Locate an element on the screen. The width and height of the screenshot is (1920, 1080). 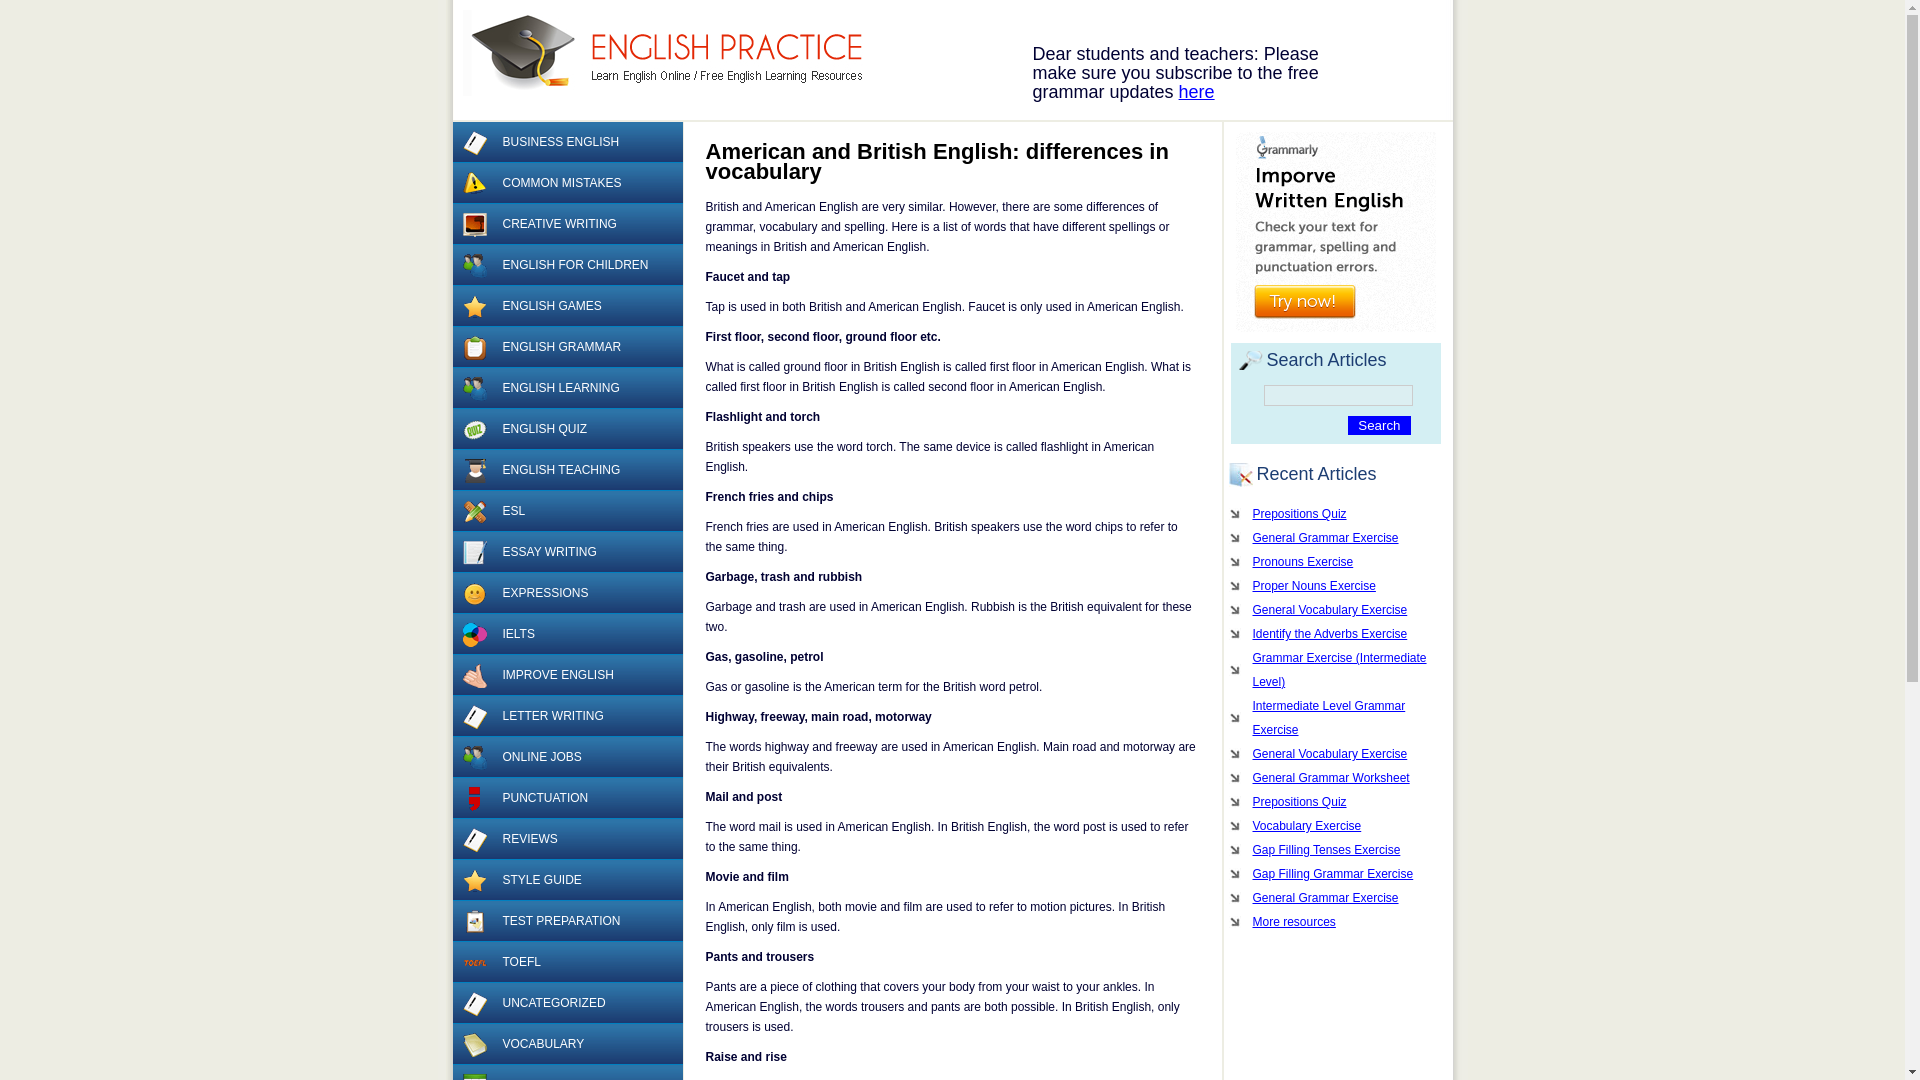
Search is located at coordinates (1378, 425).